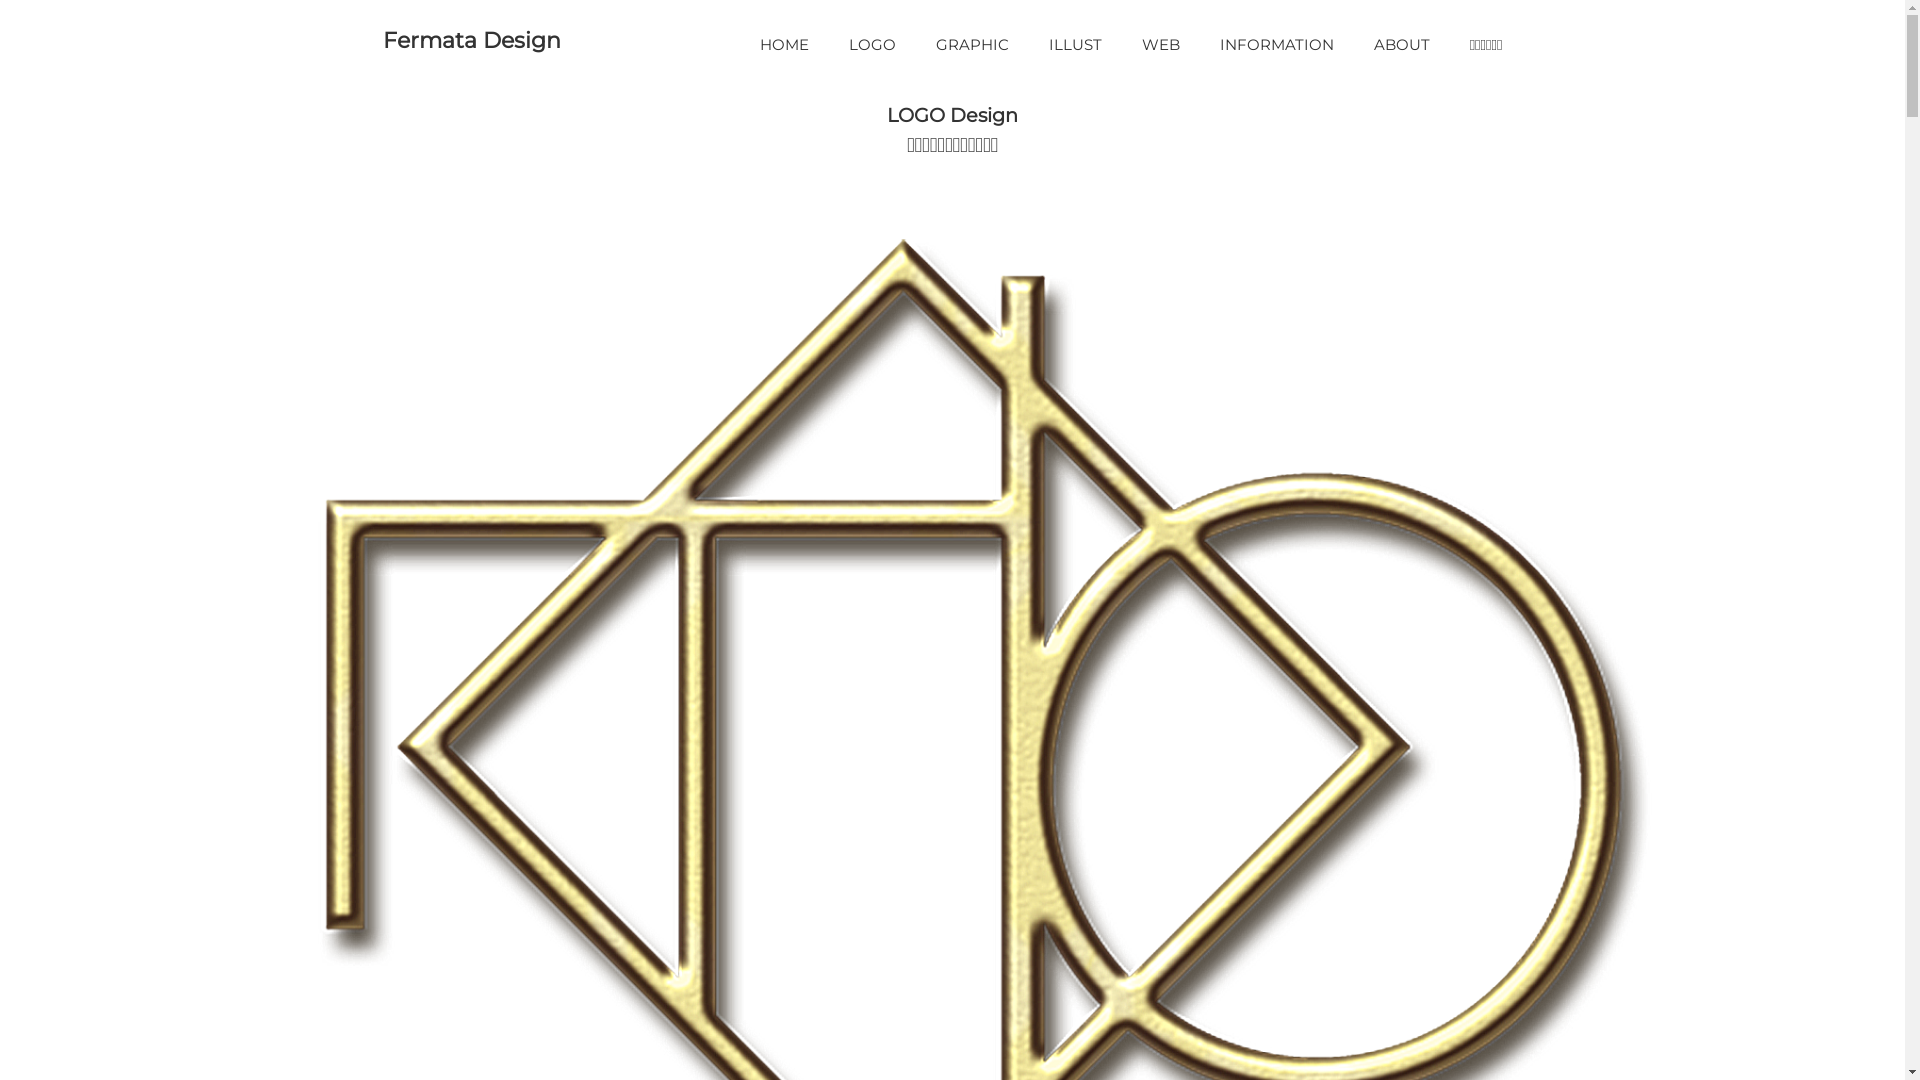 The width and height of the screenshot is (1920, 1080). What do you see at coordinates (1277, 44) in the screenshot?
I see `INFORMATION` at bounding box center [1277, 44].